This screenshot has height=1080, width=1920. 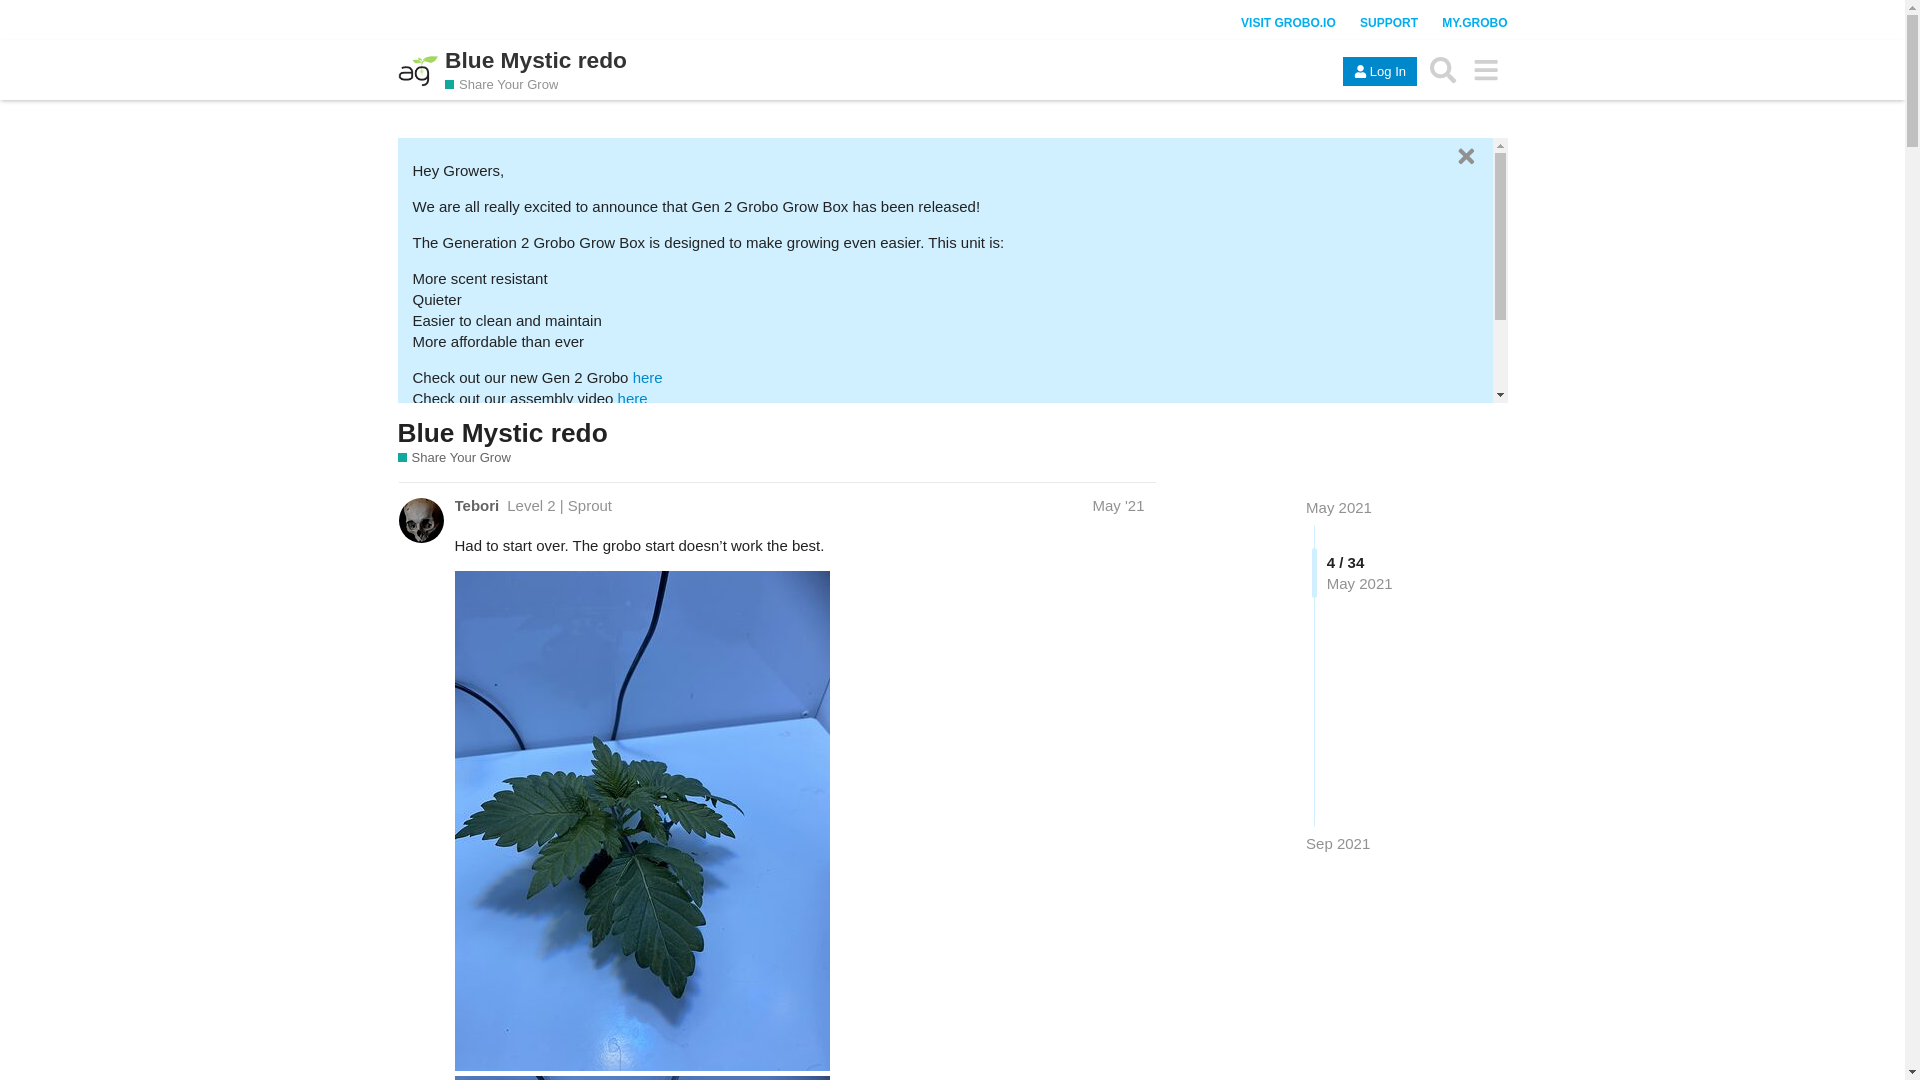 What do you see at coordinates (1474, 23) in the screenshot?
I see `MY.GROBO` at bounding box center [1474, 23].